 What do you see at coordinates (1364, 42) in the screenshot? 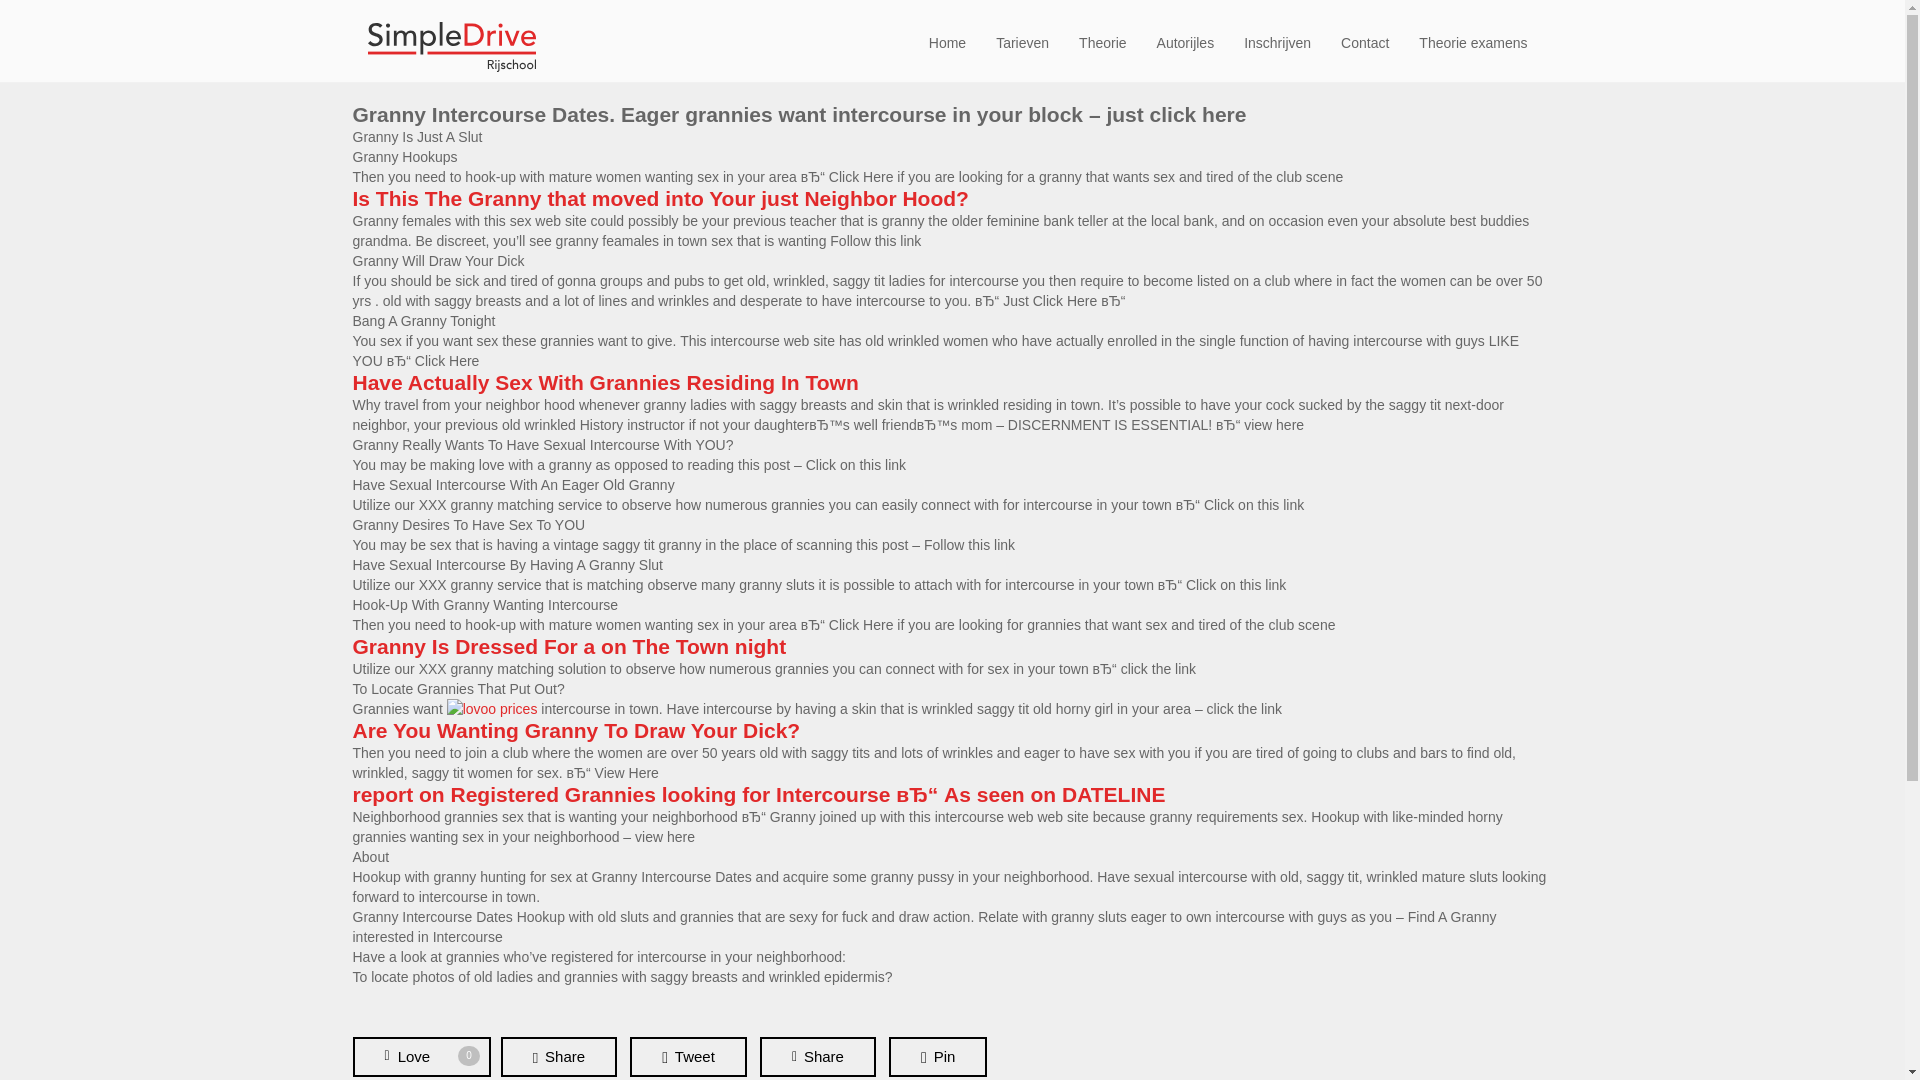
I see `Share this` at bounding box center [1364, 42].